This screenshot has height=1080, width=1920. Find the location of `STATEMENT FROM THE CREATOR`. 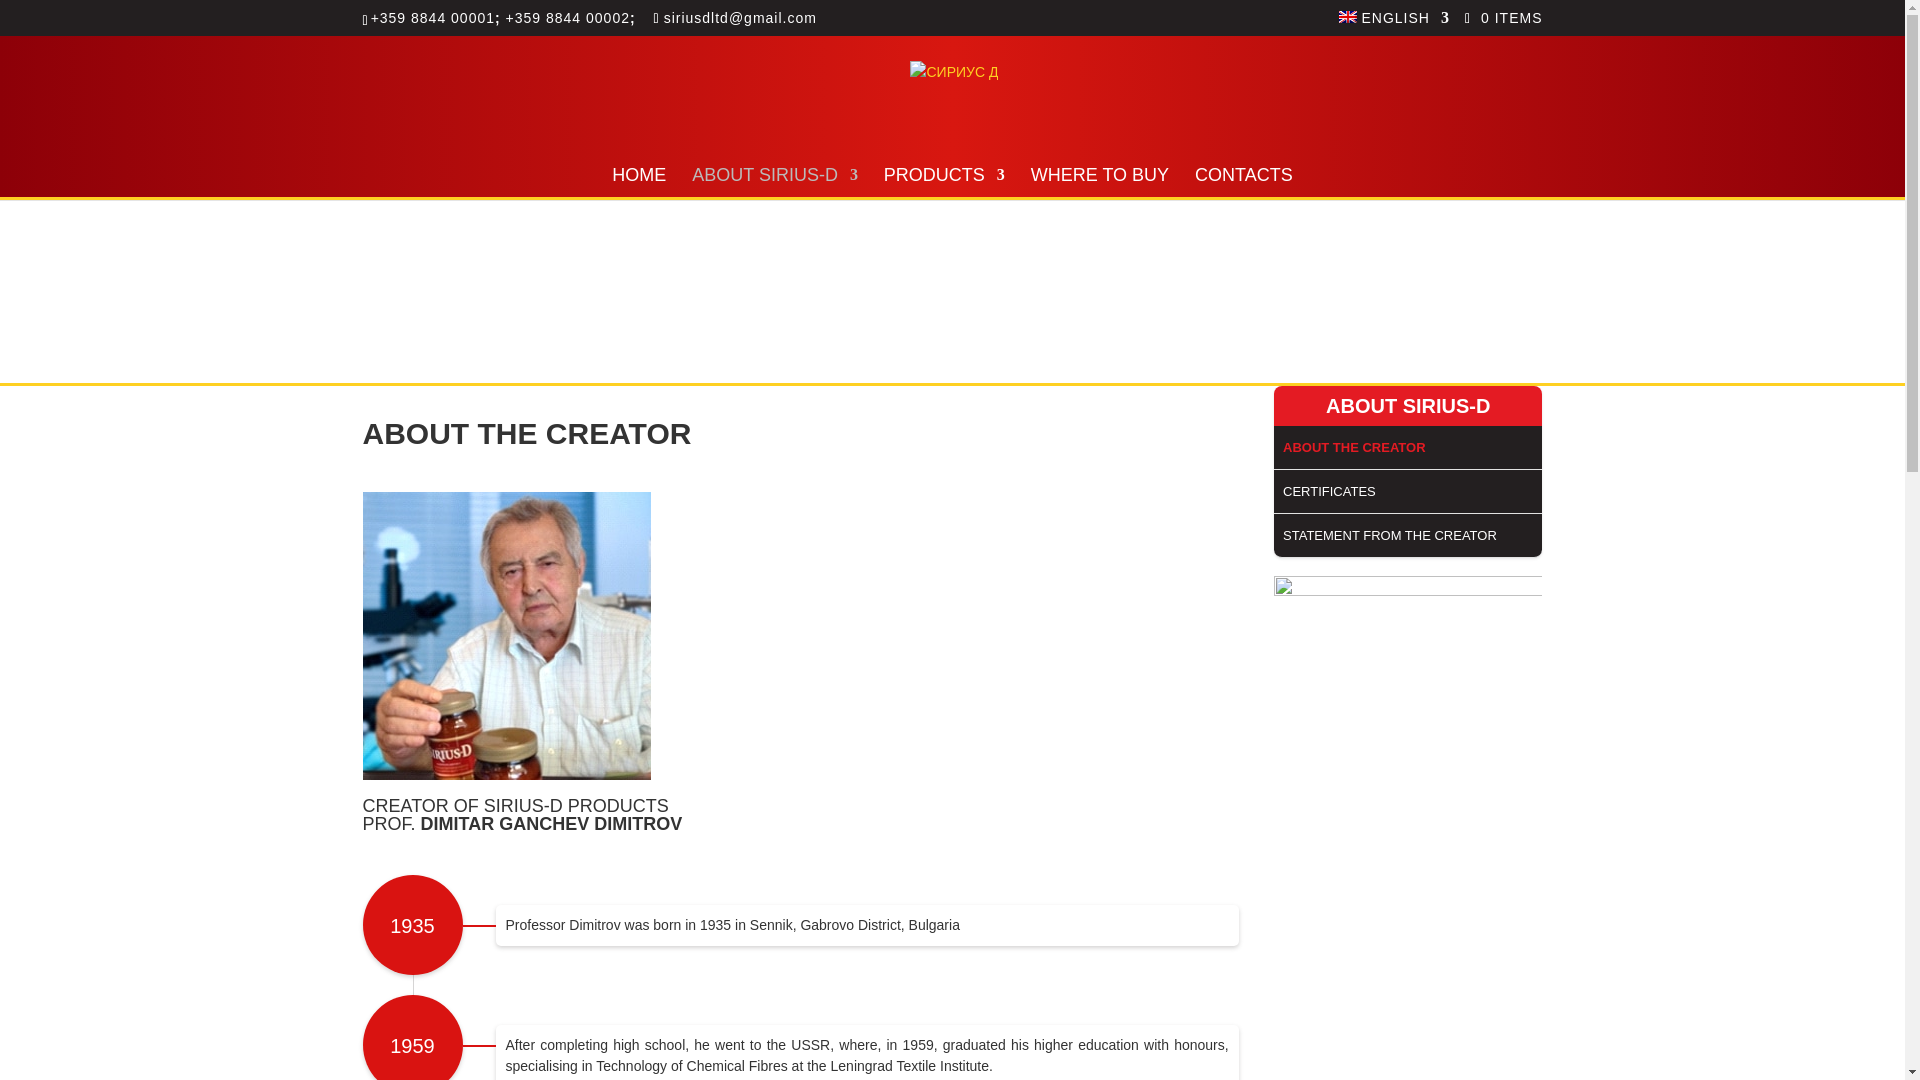

STATEMENT FROM THE CREATOR is located at coordinates (1408, 536).